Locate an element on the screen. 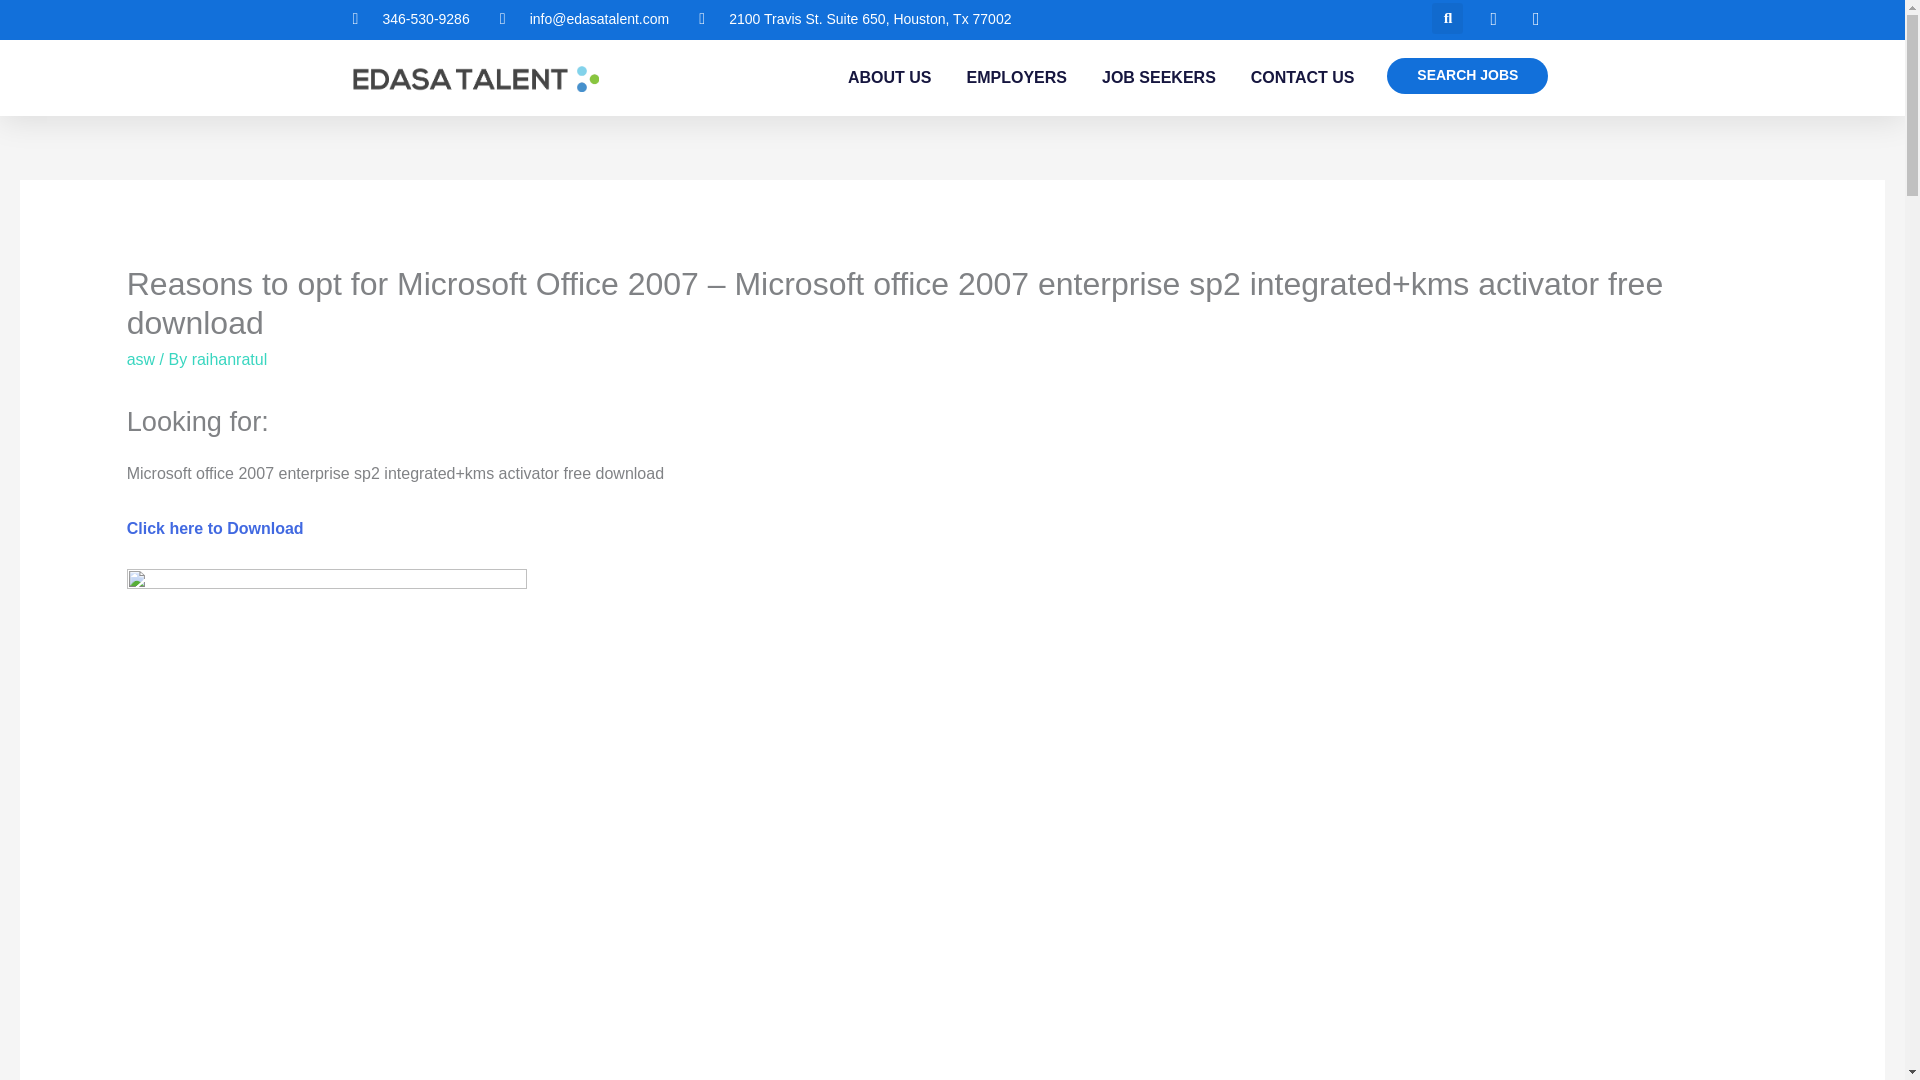 This screenshot has width=1920, height=1080. EMPLOYERS is located at coordinates (1017, 78).